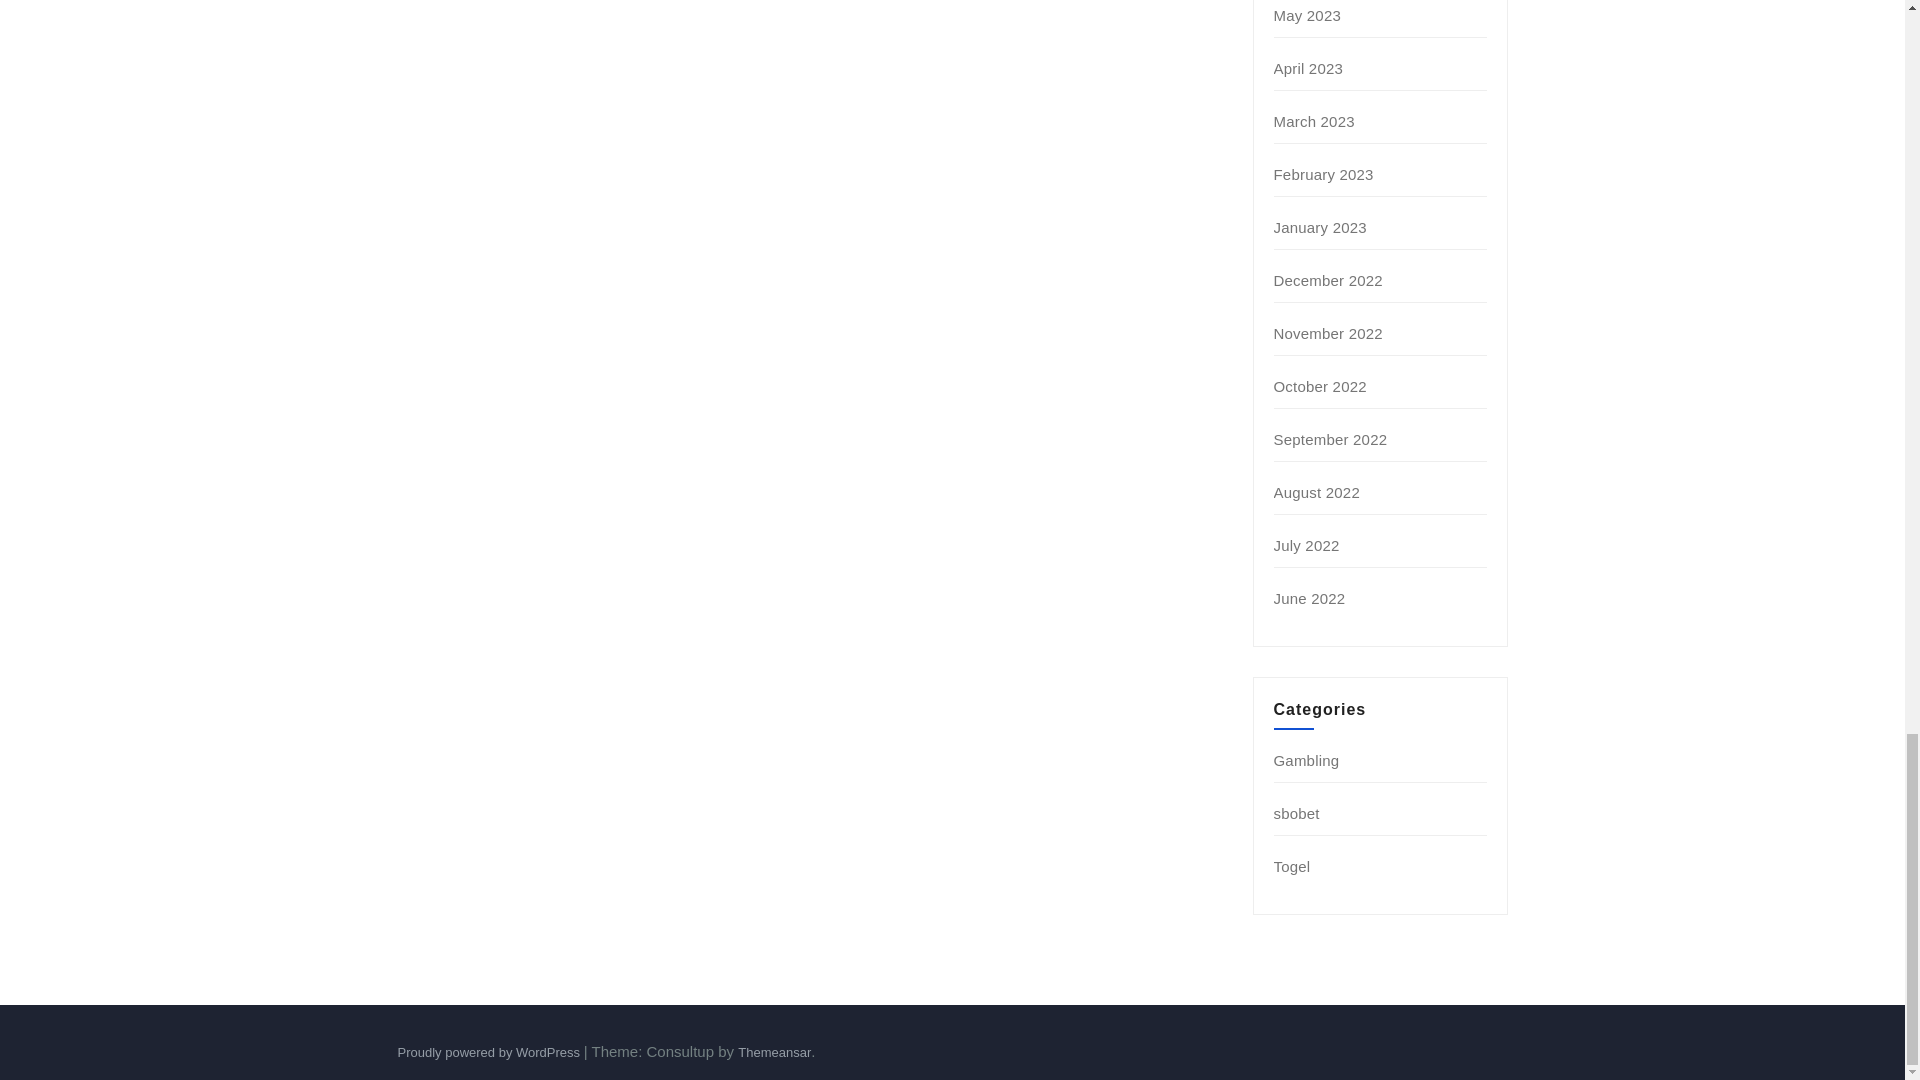 This screenshot has width=1920, height=1080. What do you see at coordinates (1309, 68) in the screenshot?
I see `April 2023` at bounding box center [1309, 68].